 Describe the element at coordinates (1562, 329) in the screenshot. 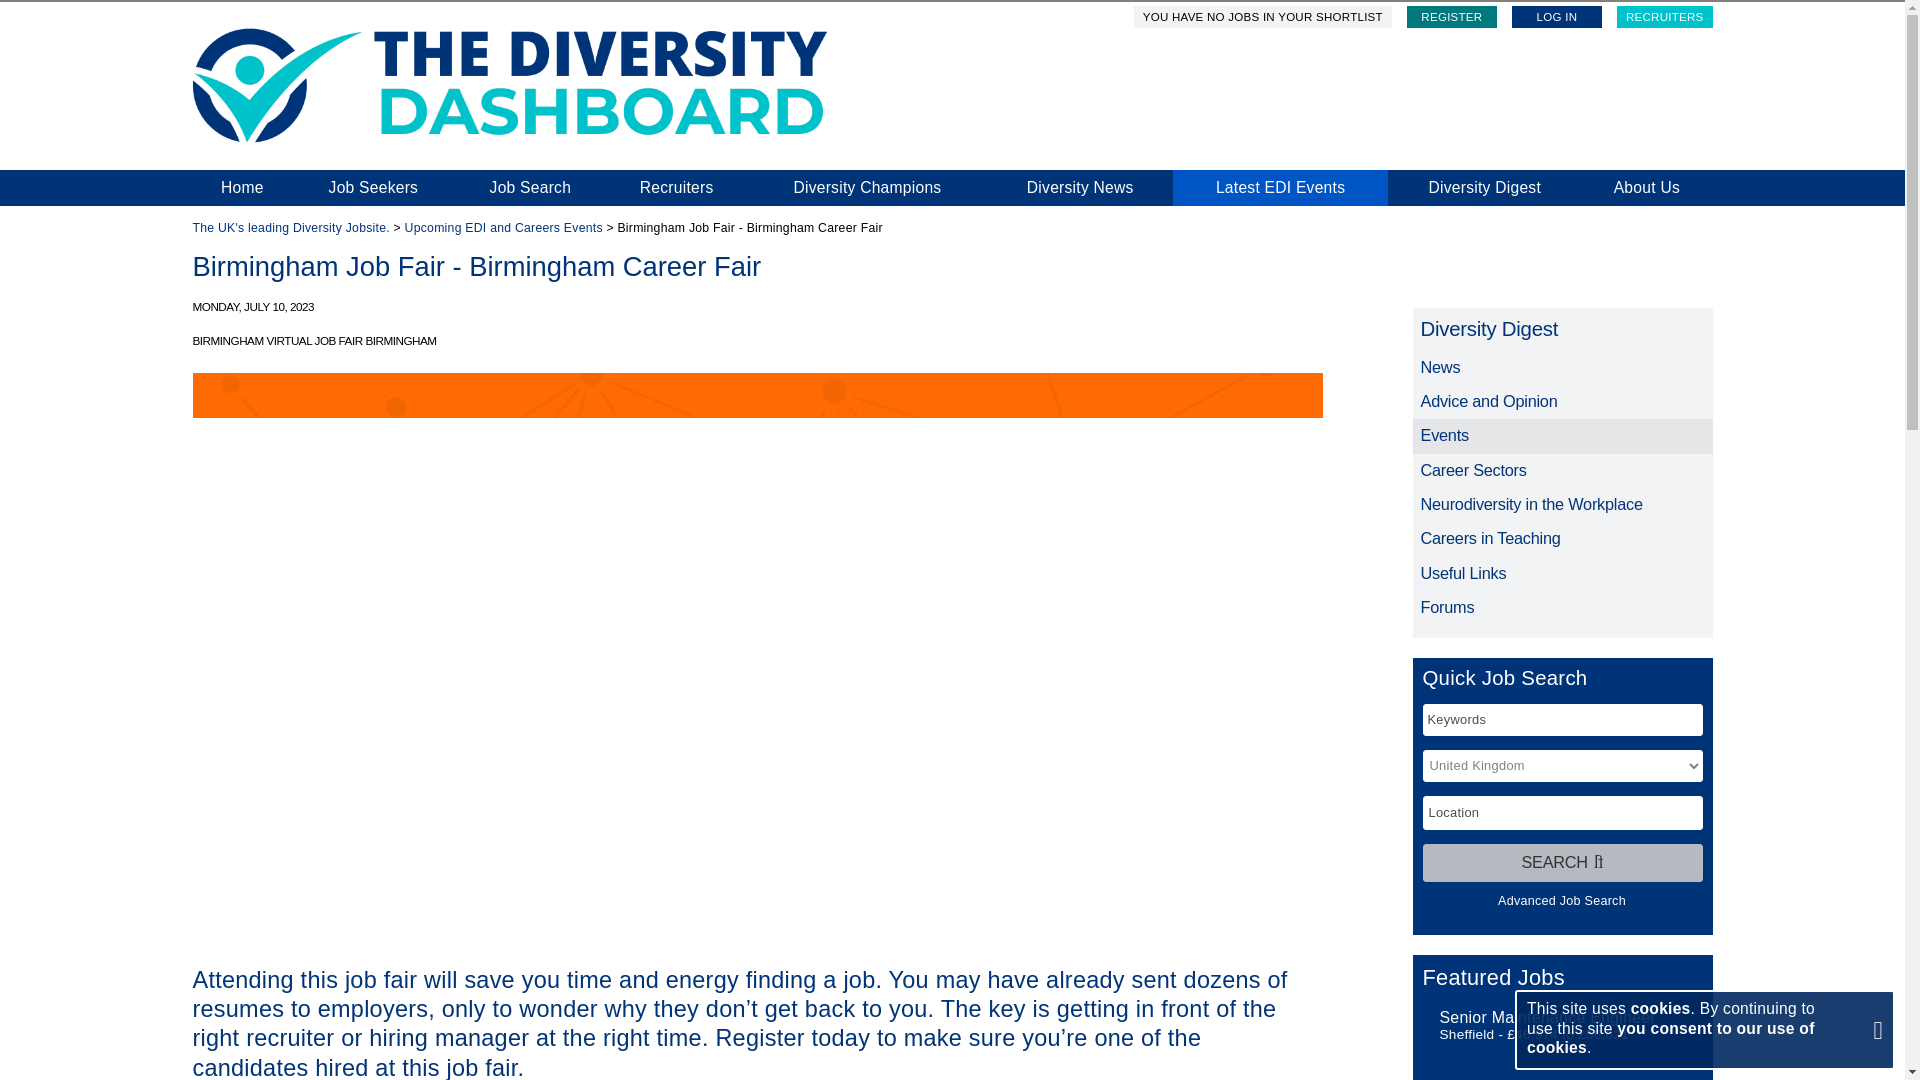

I see `Diversity Digest` at that location.